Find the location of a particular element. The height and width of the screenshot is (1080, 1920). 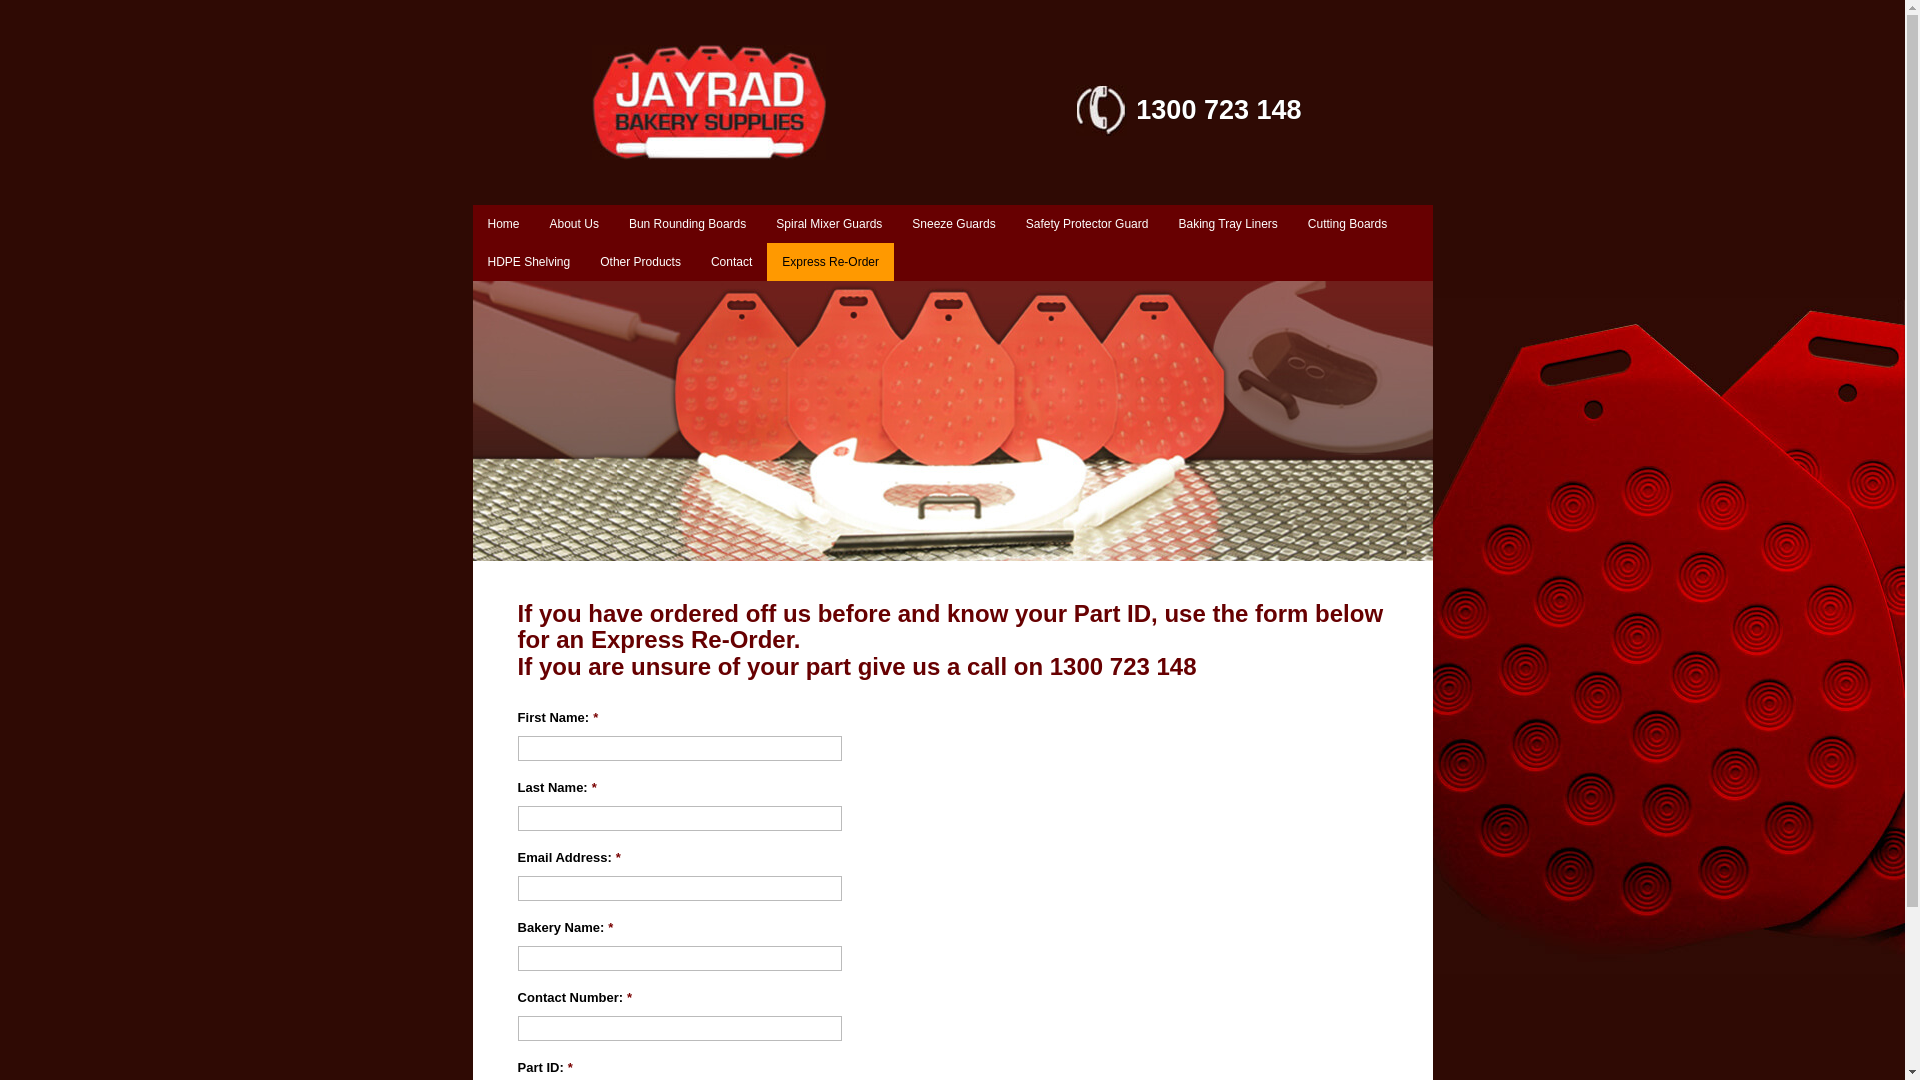

Sneeze Guards is located at coordinates (953, 224).